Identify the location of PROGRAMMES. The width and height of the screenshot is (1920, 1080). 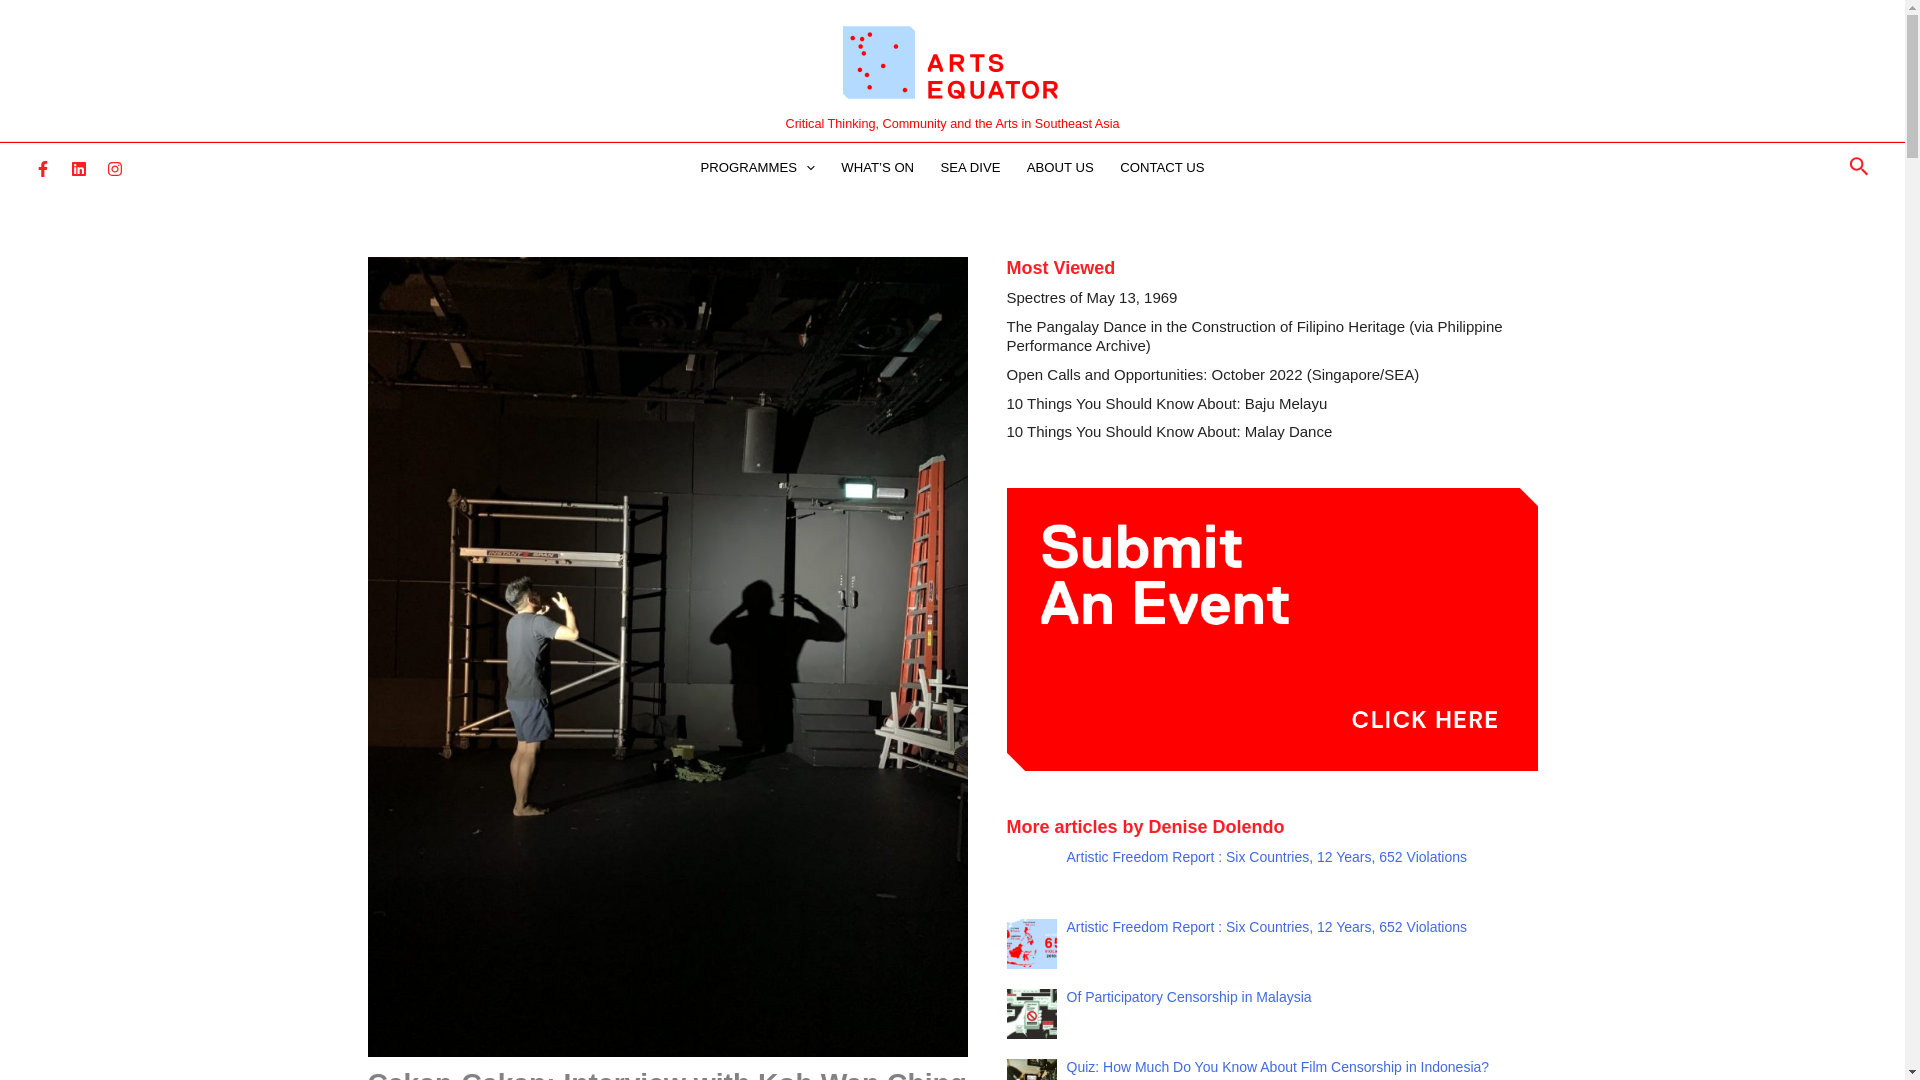
(757, 168).